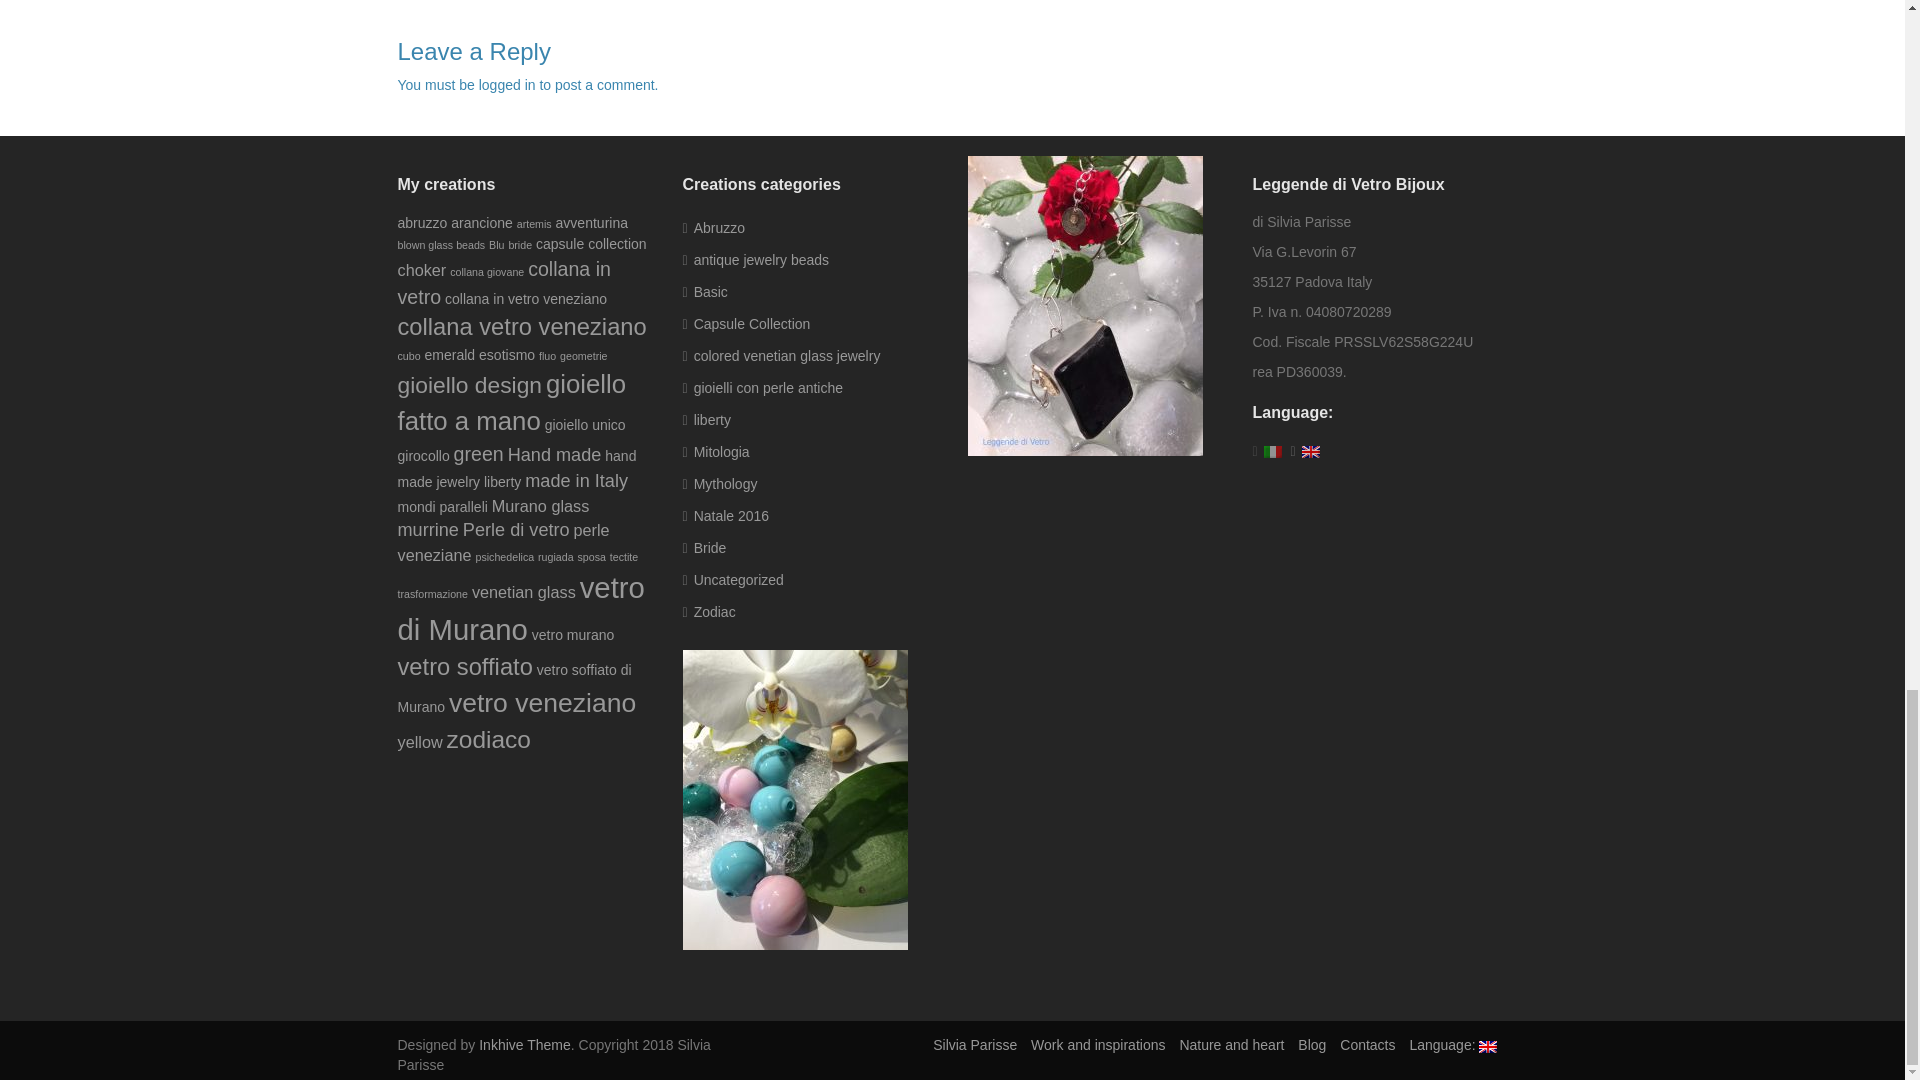 Image resolution: width=1920 pixels, height=1080 pixels. Describe the element at coordinates (422, 270) in the screenshot. I see `choker` at that location.